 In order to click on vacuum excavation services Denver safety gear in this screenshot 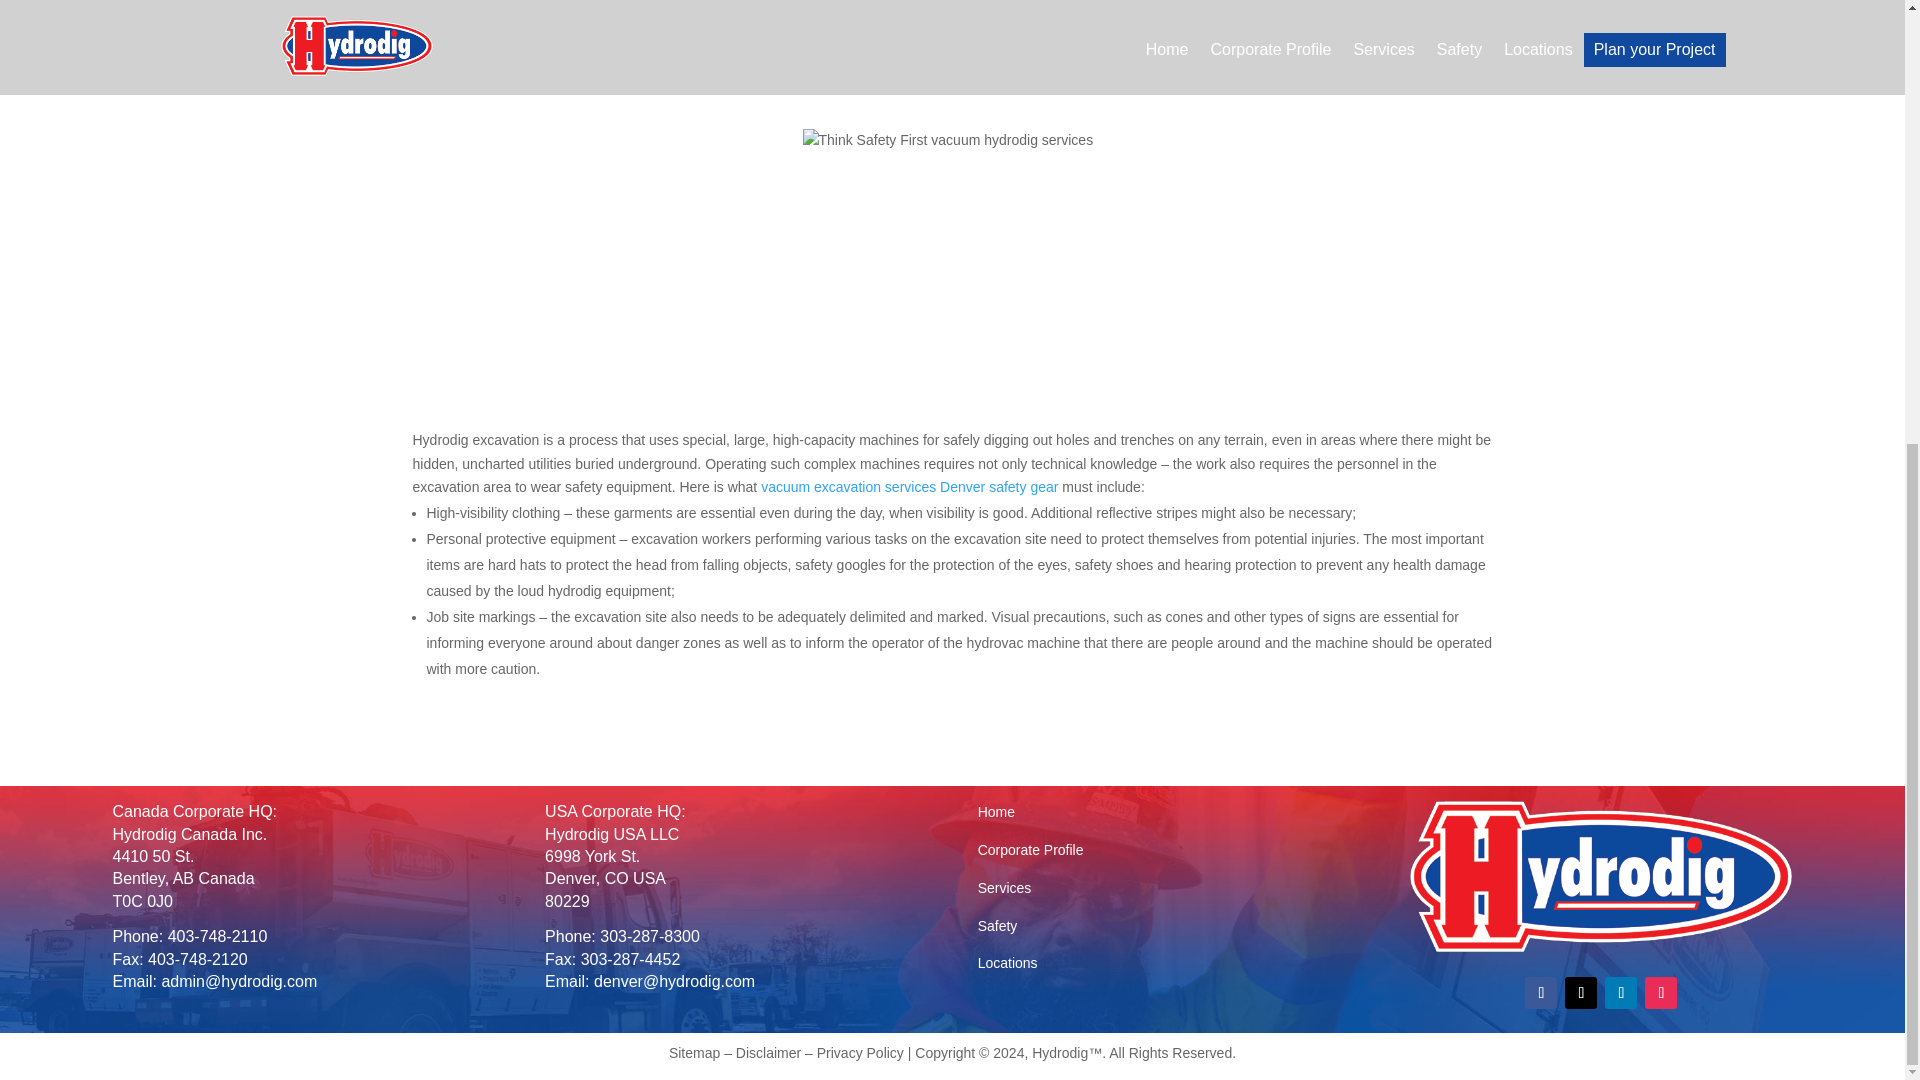, I will do `click(908, 486)`.